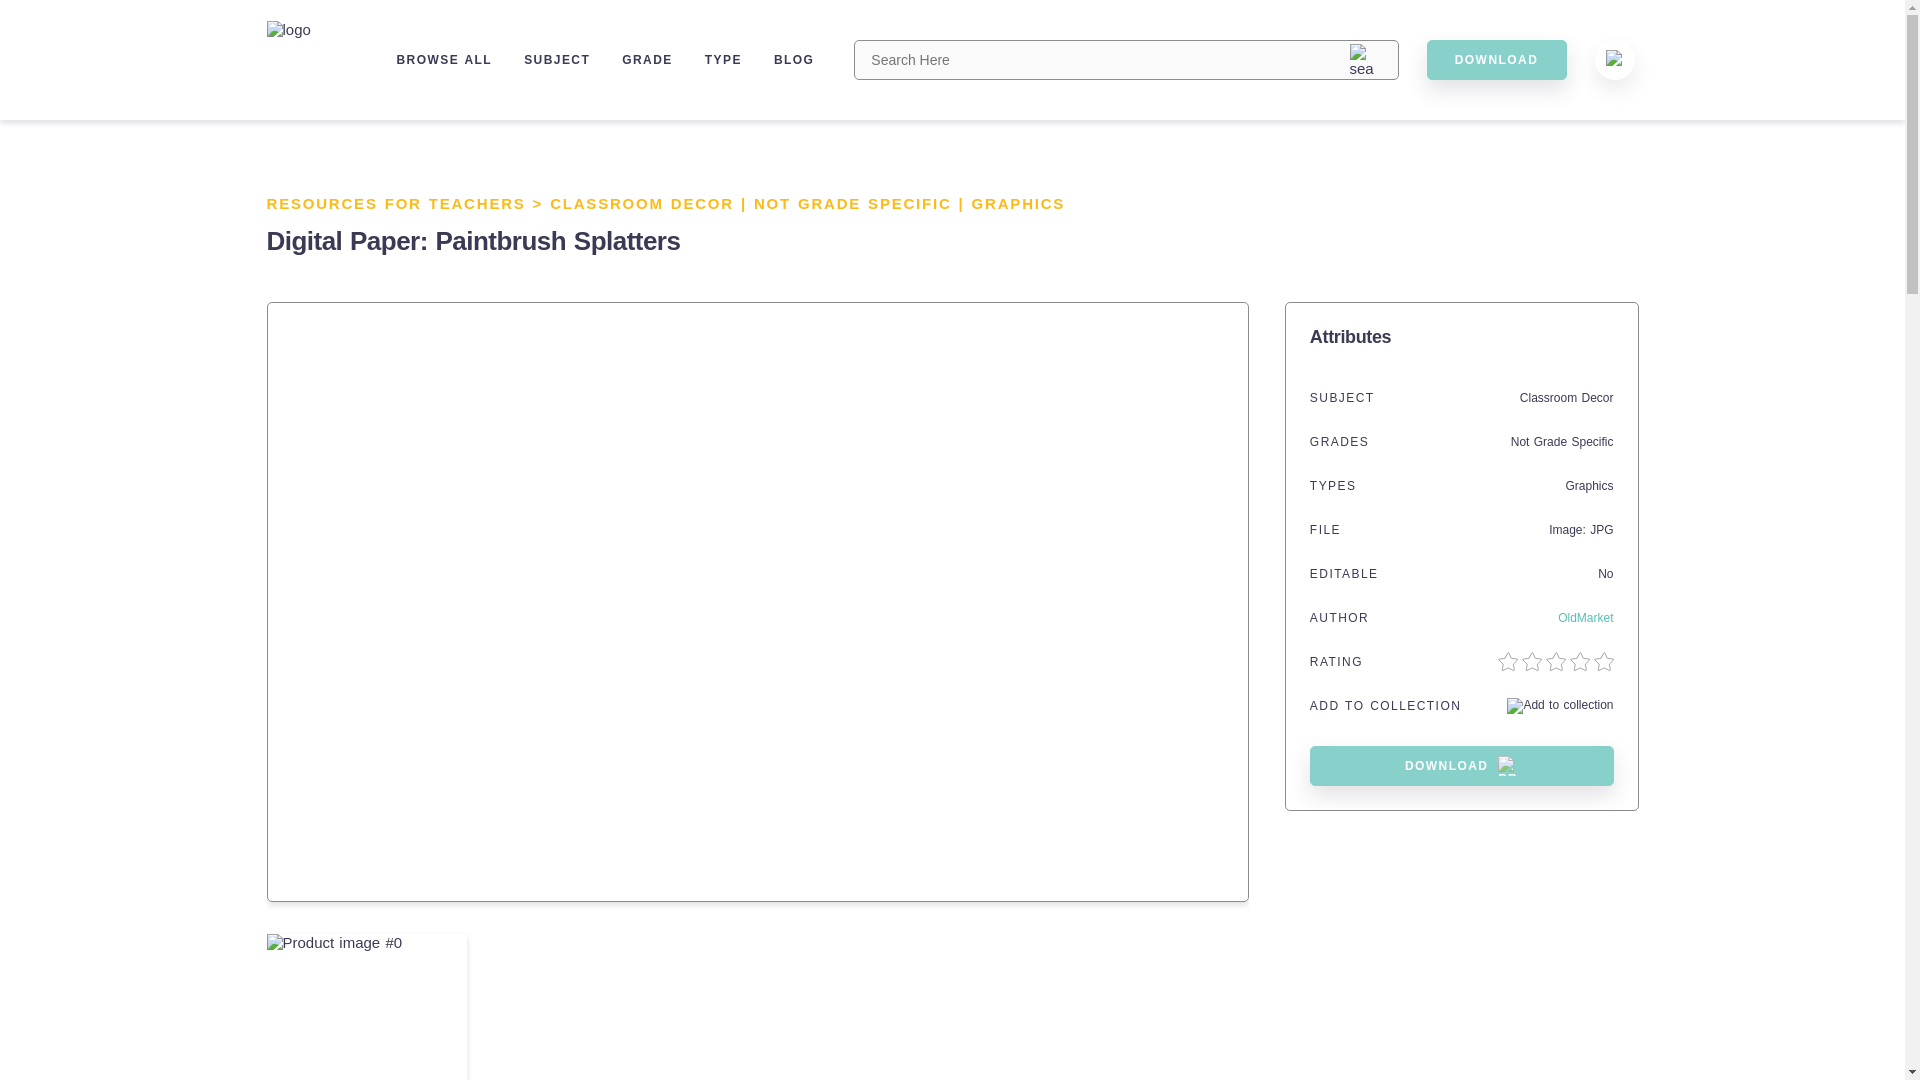 This screenshot has width=1920, height=1080. Describe the element at coordinates (1584, 618) in the screenshot. I see `OldMarket` at that location.